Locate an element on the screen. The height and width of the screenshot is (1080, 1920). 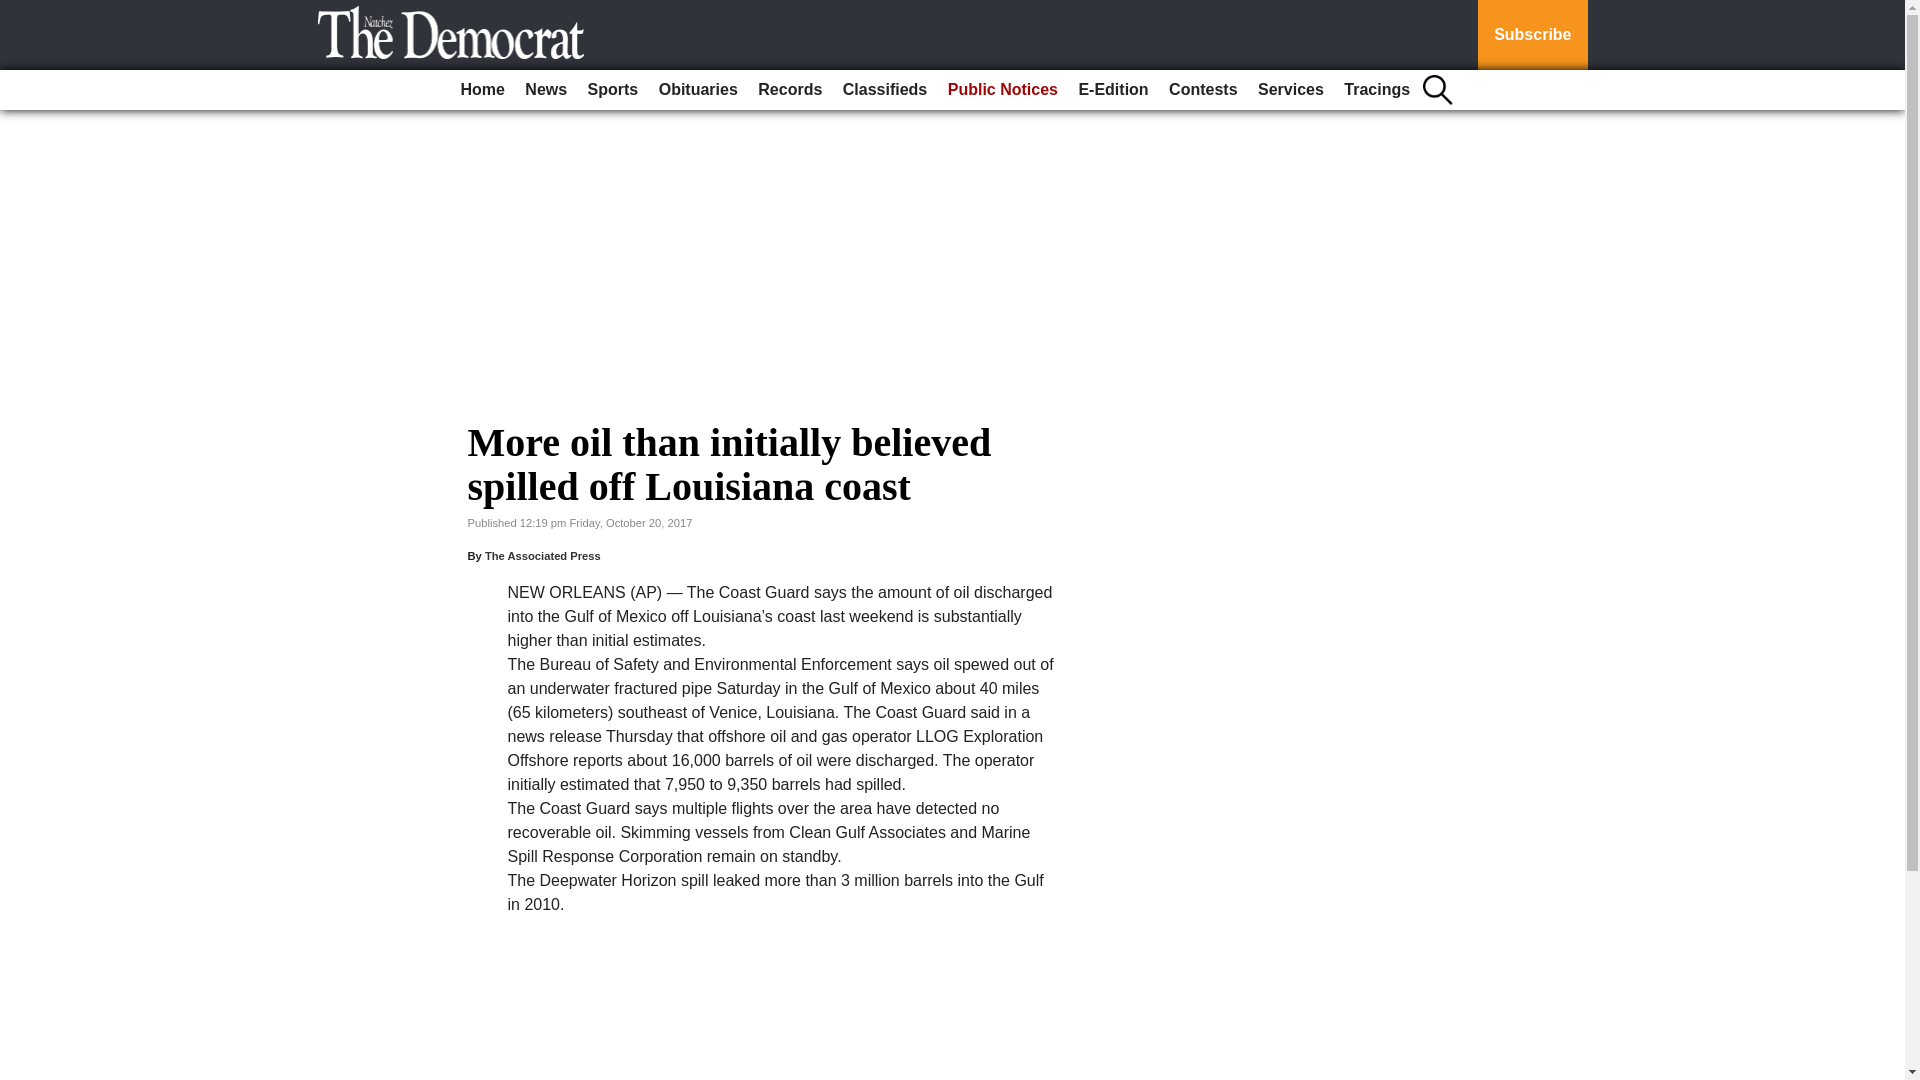
Go is located at coordinates (18, 12).